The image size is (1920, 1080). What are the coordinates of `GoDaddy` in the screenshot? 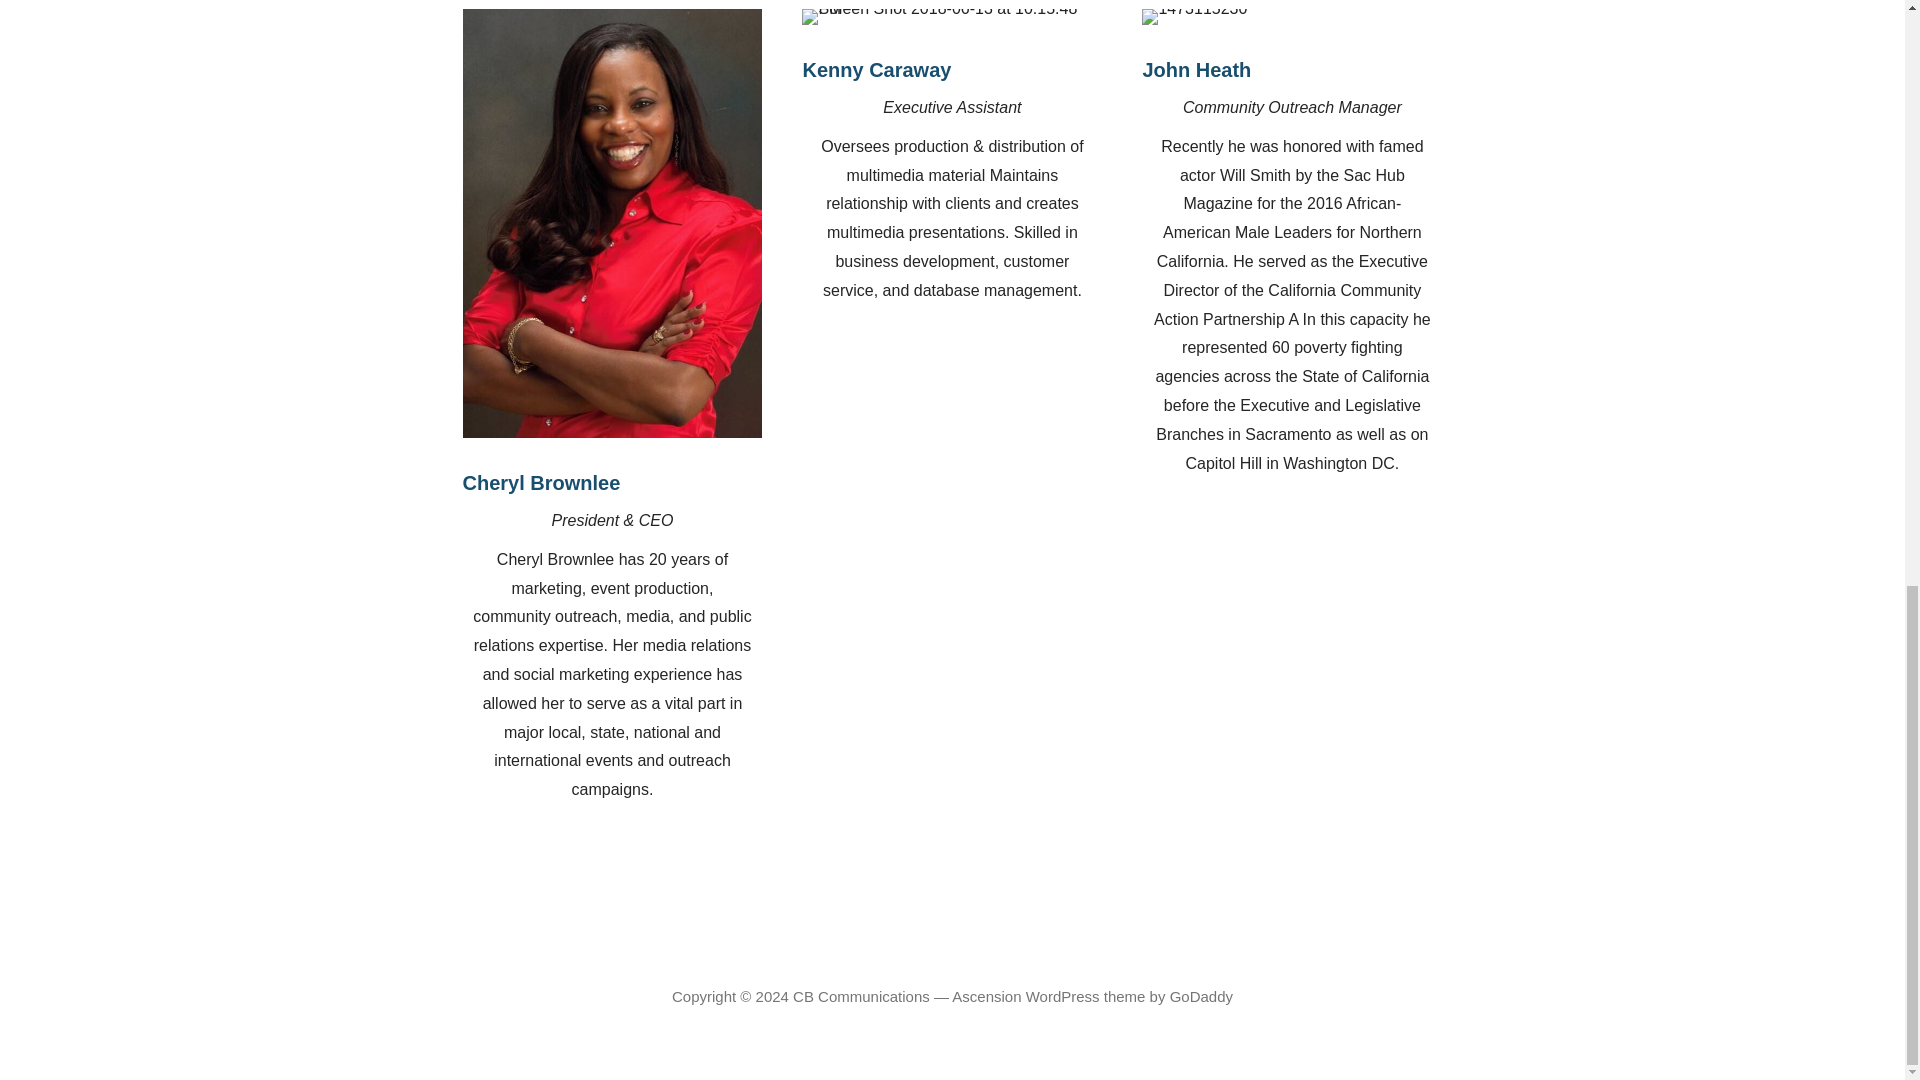 It's located at (1200, 996).